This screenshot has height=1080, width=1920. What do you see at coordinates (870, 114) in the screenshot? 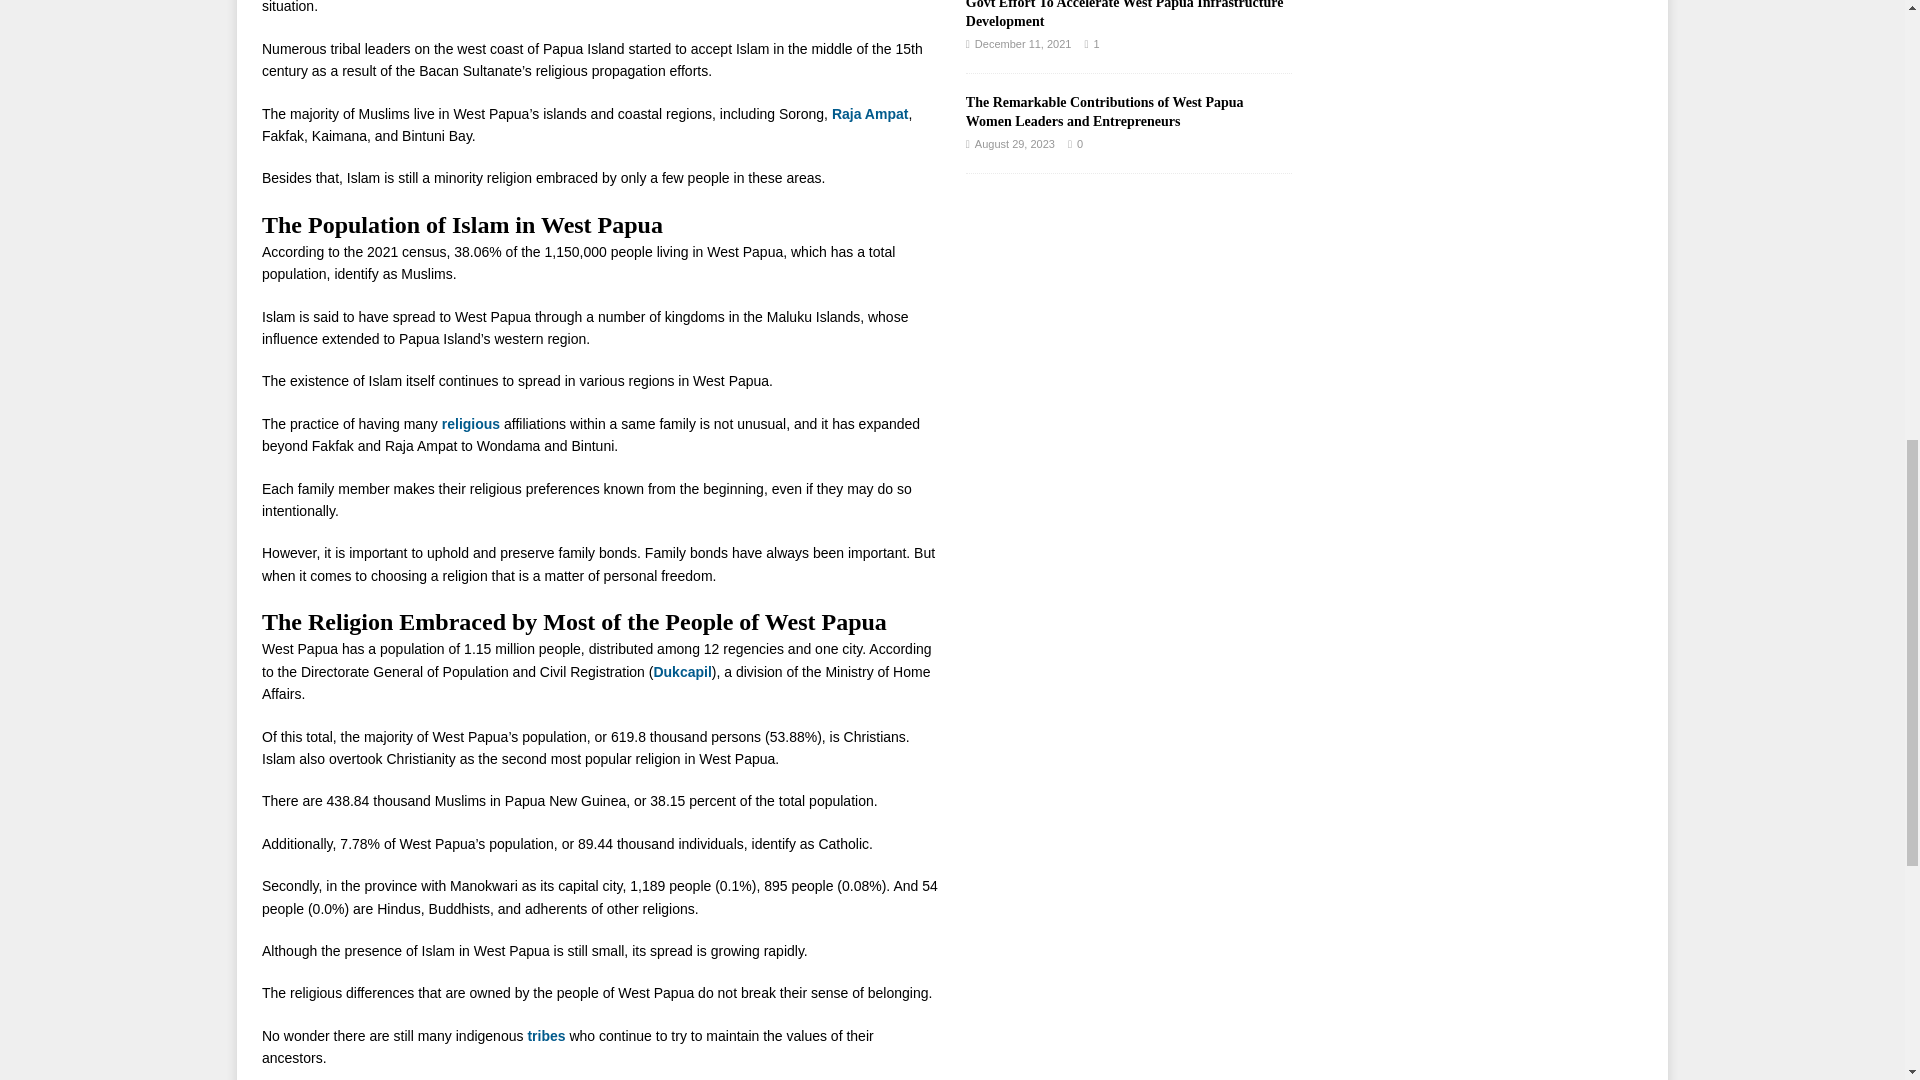
I see `Raja Ampat` at bounding box center [870, 114].